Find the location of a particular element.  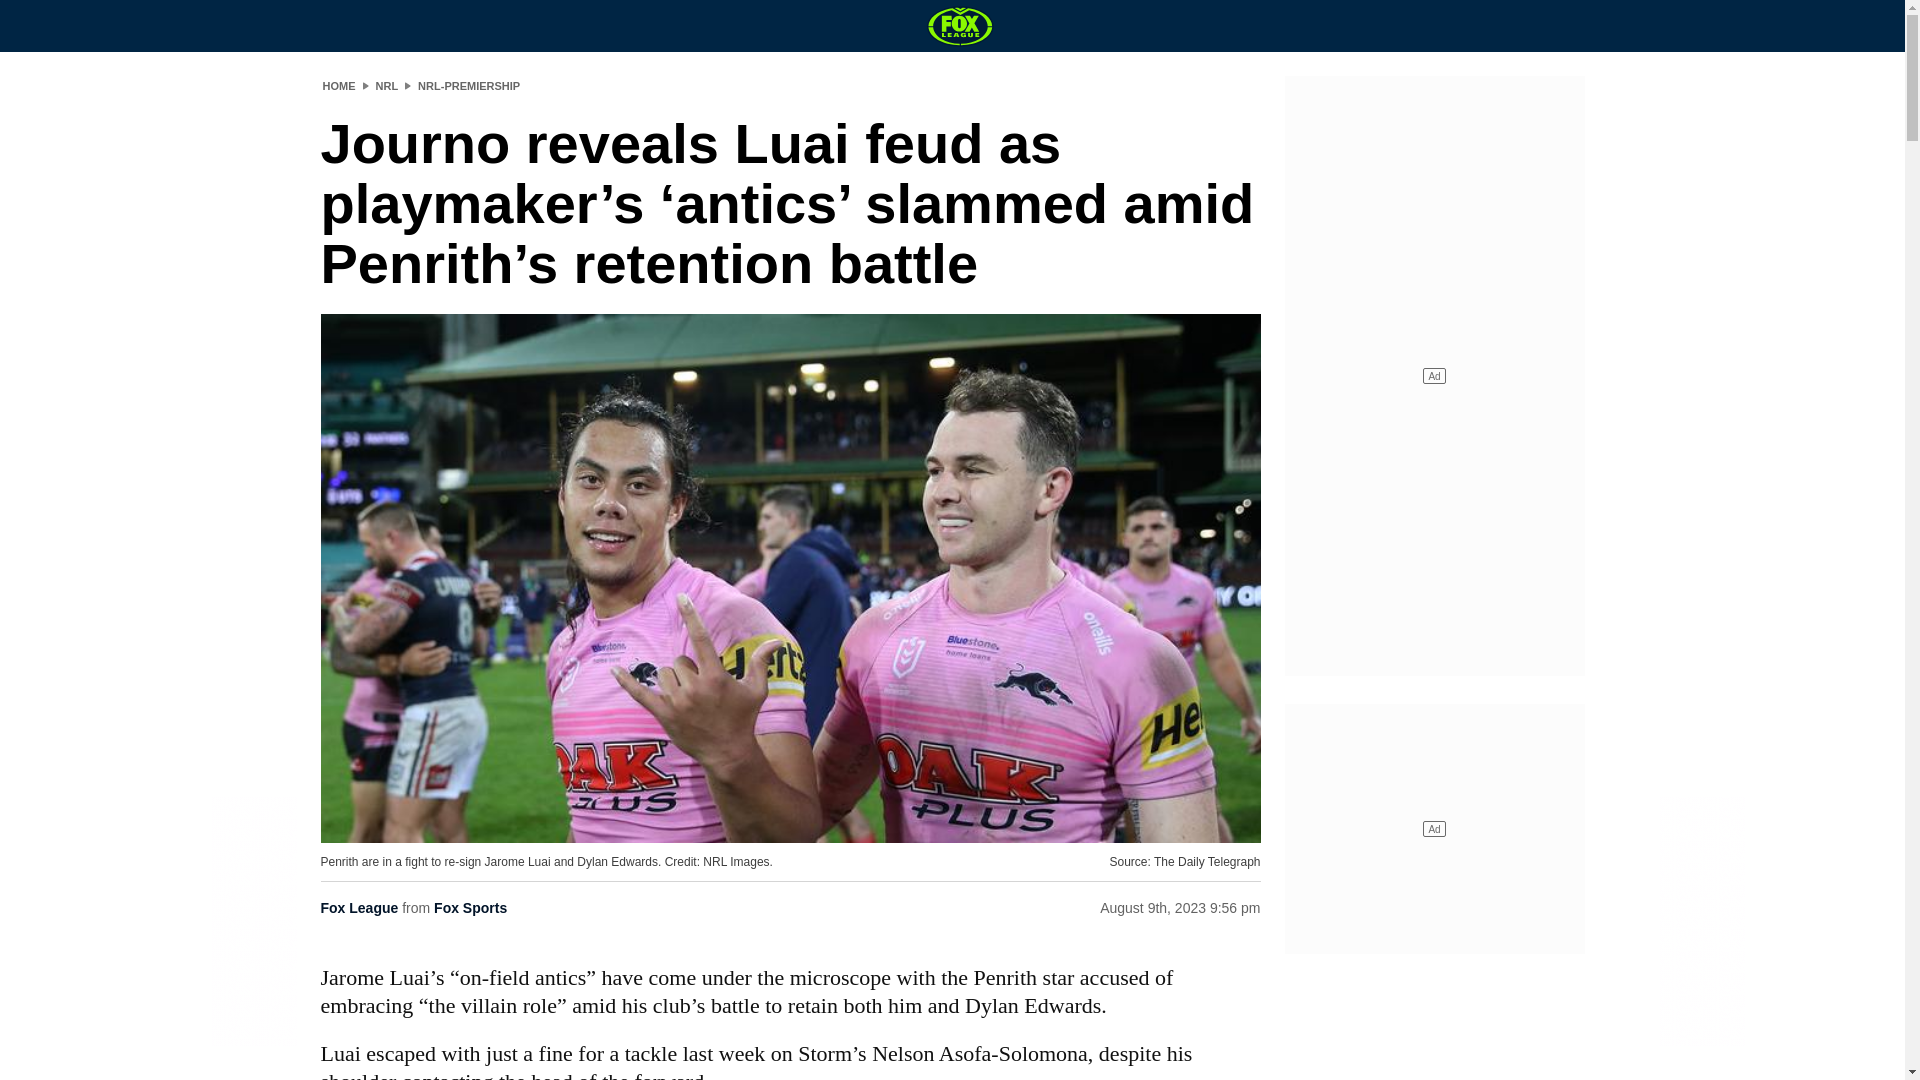

NRL is located at coordinates (388, 85).